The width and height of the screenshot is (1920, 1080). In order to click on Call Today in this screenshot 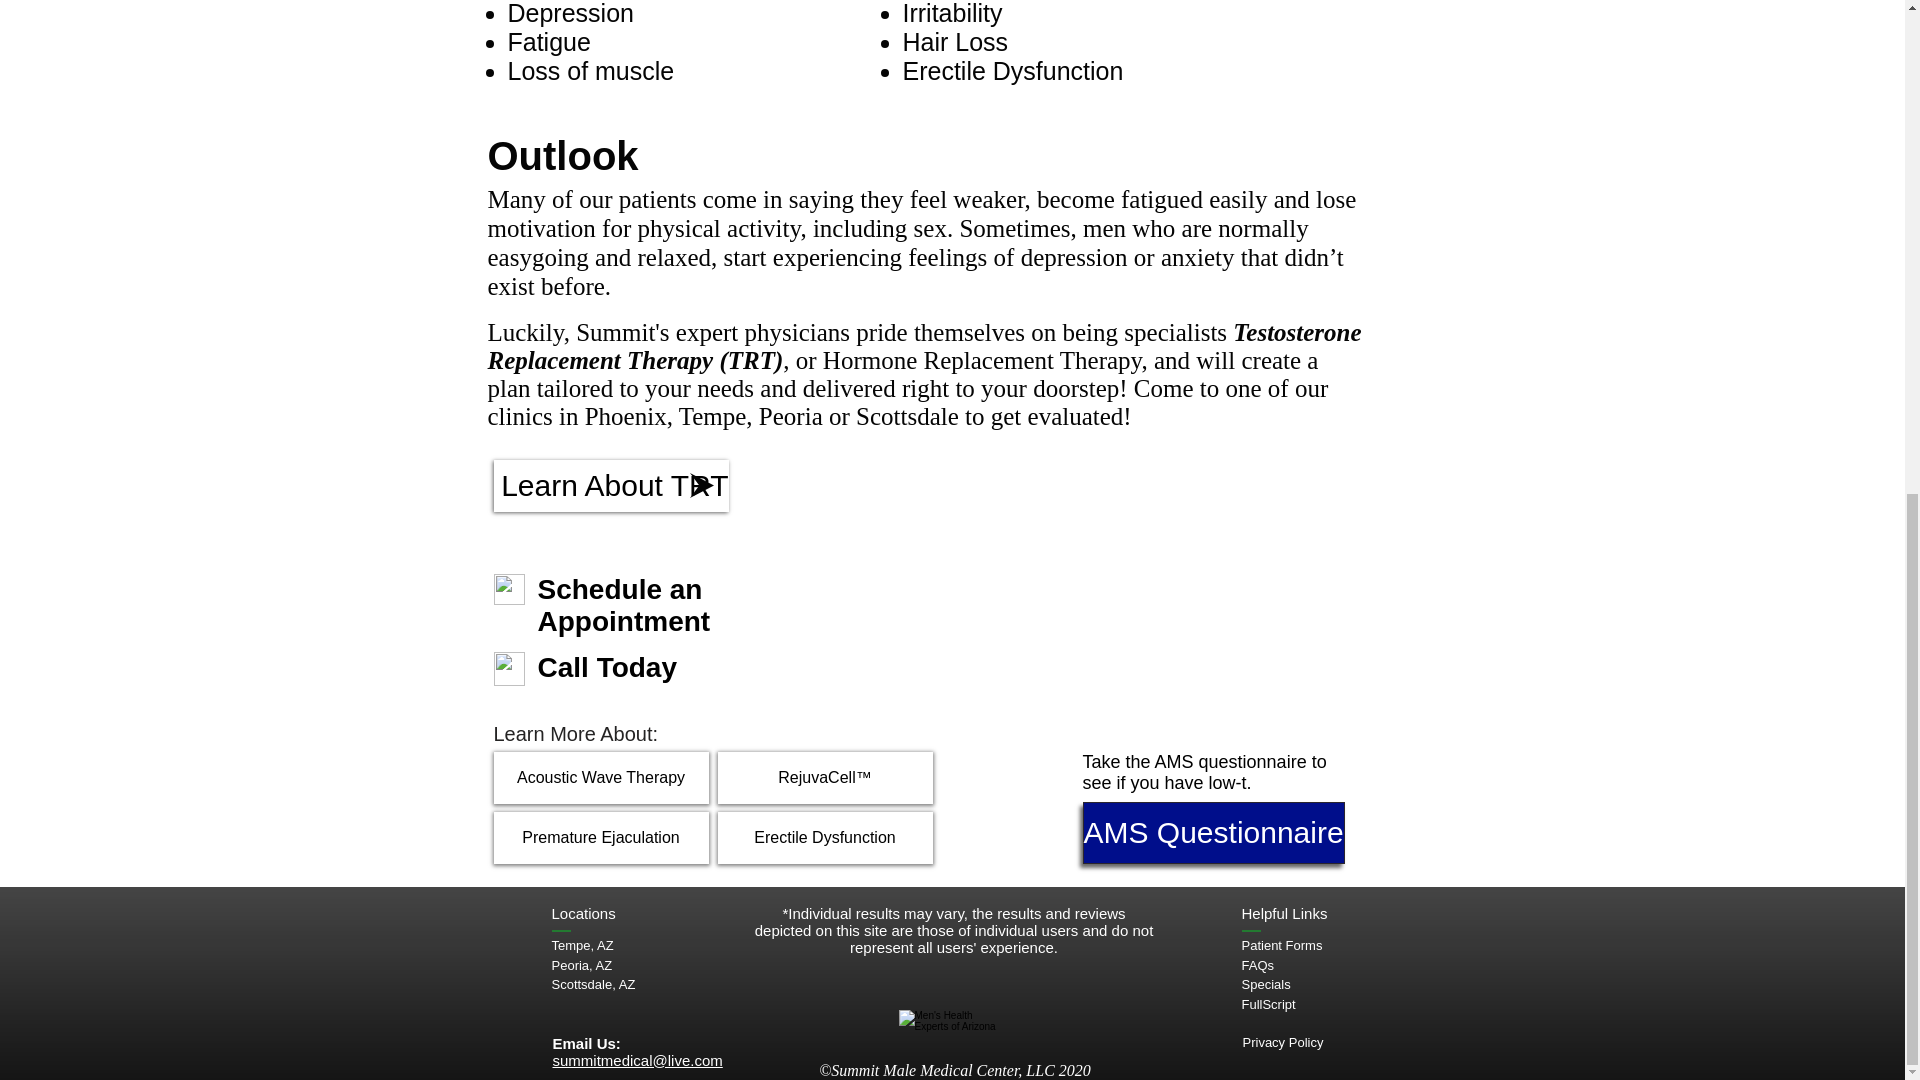, I will do `click(607, 667)`.